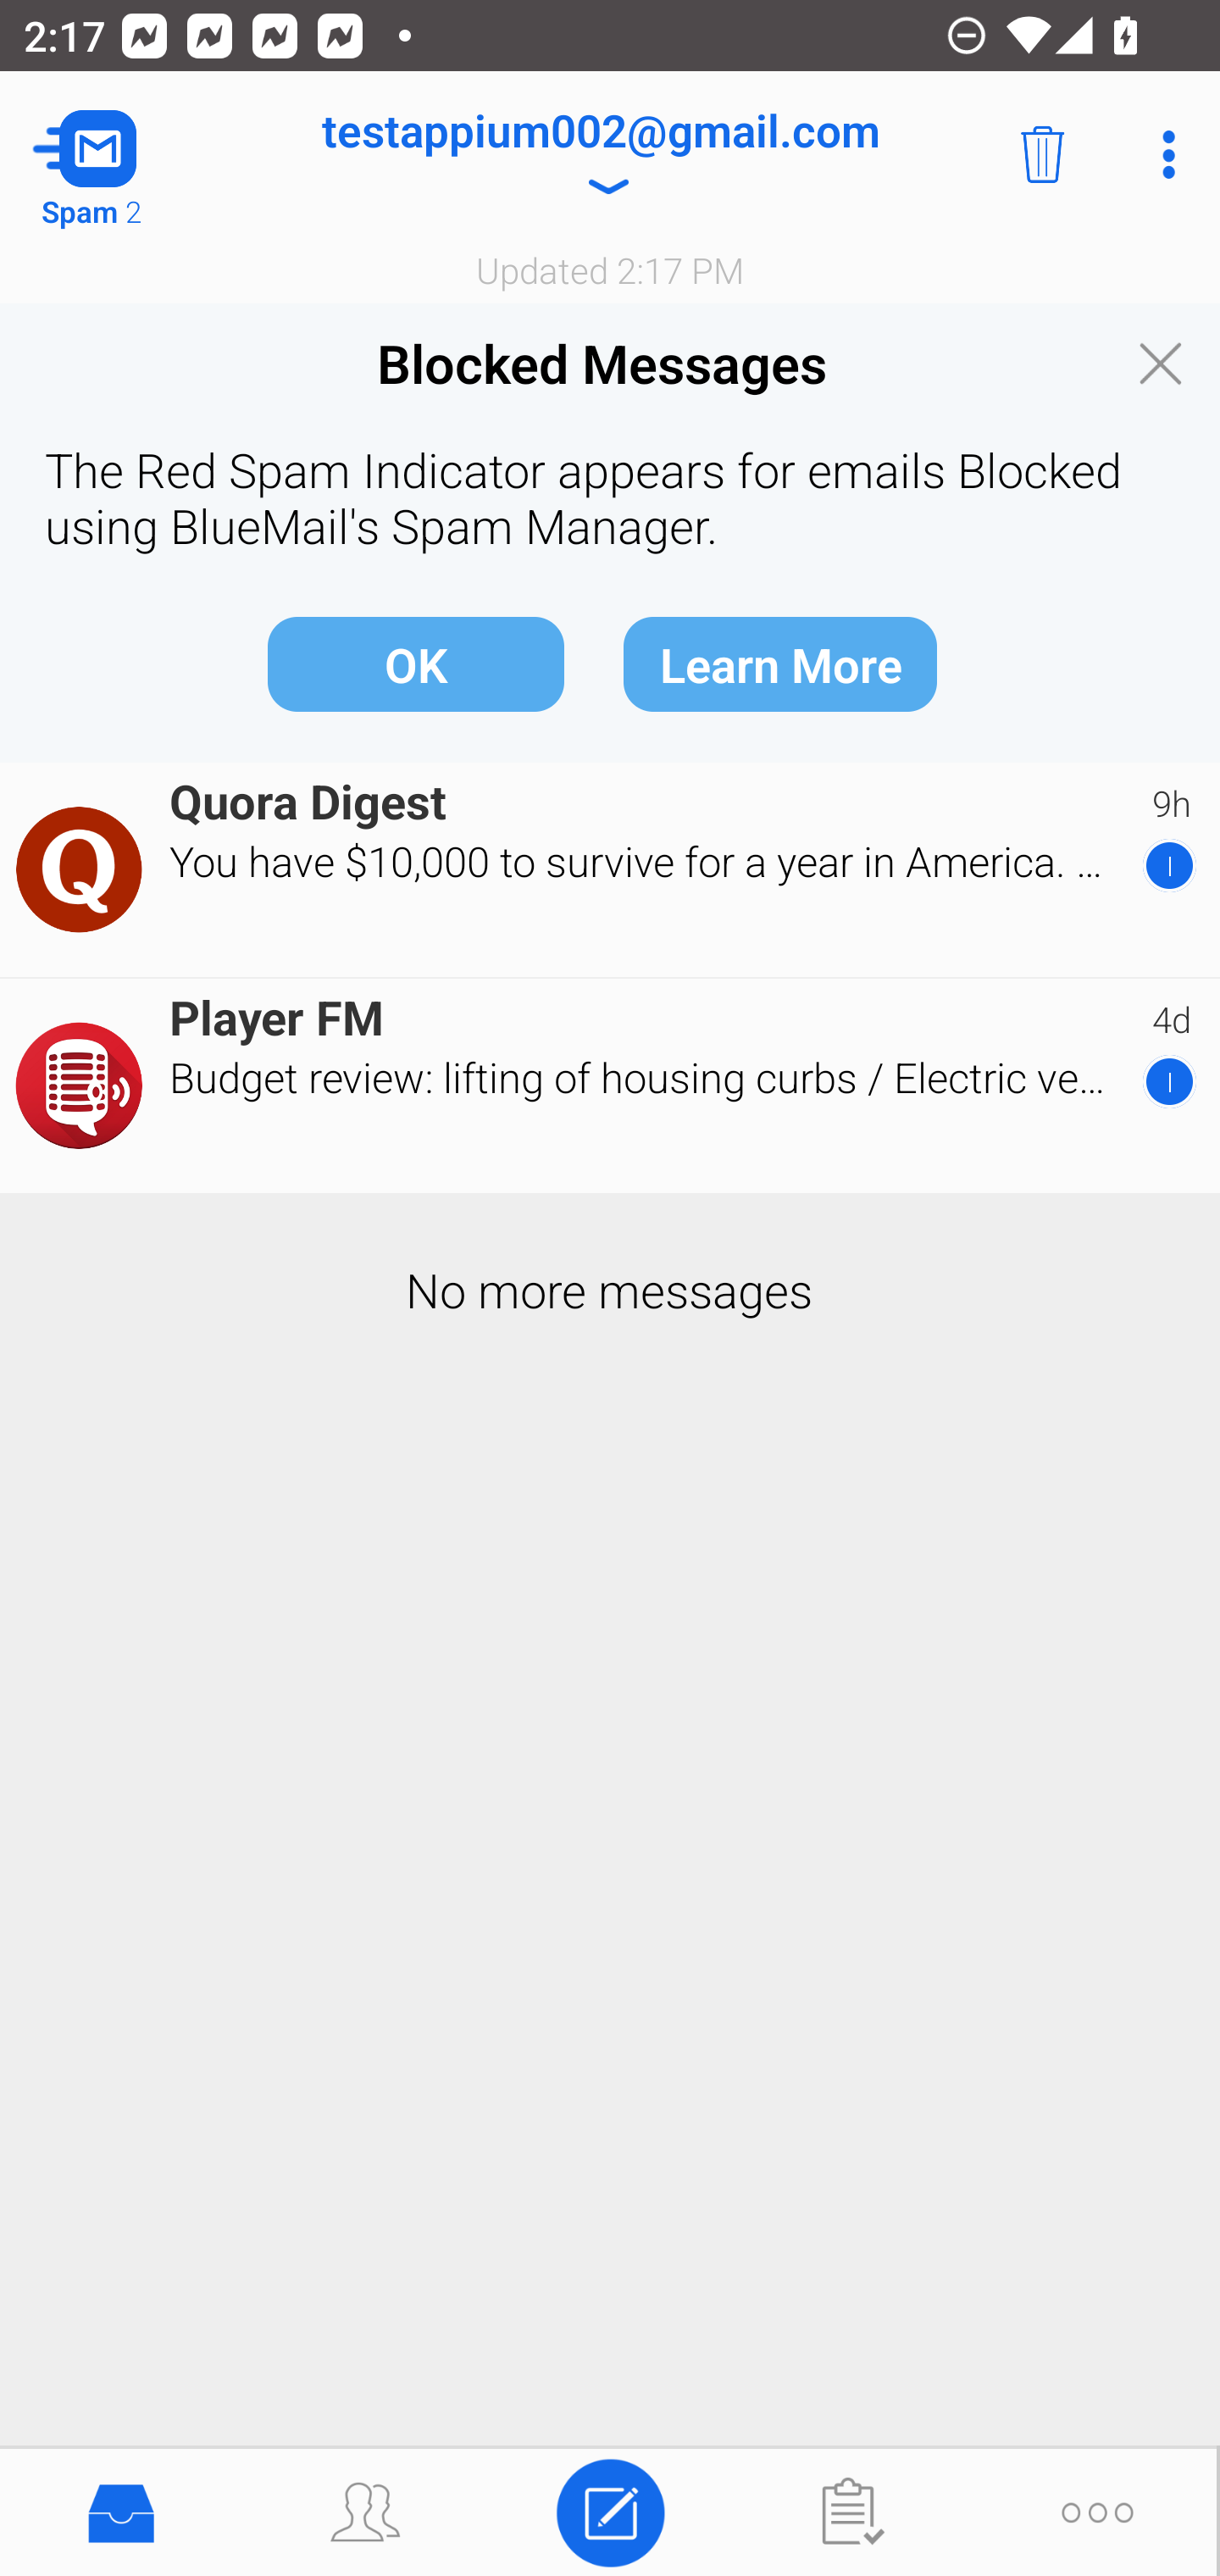 The height and width of the screenshot is (2576, 1220). What do you see at coordinates (1161, 154) in the screenshot?
I see `More Options` at bounding box center [1161, 154].